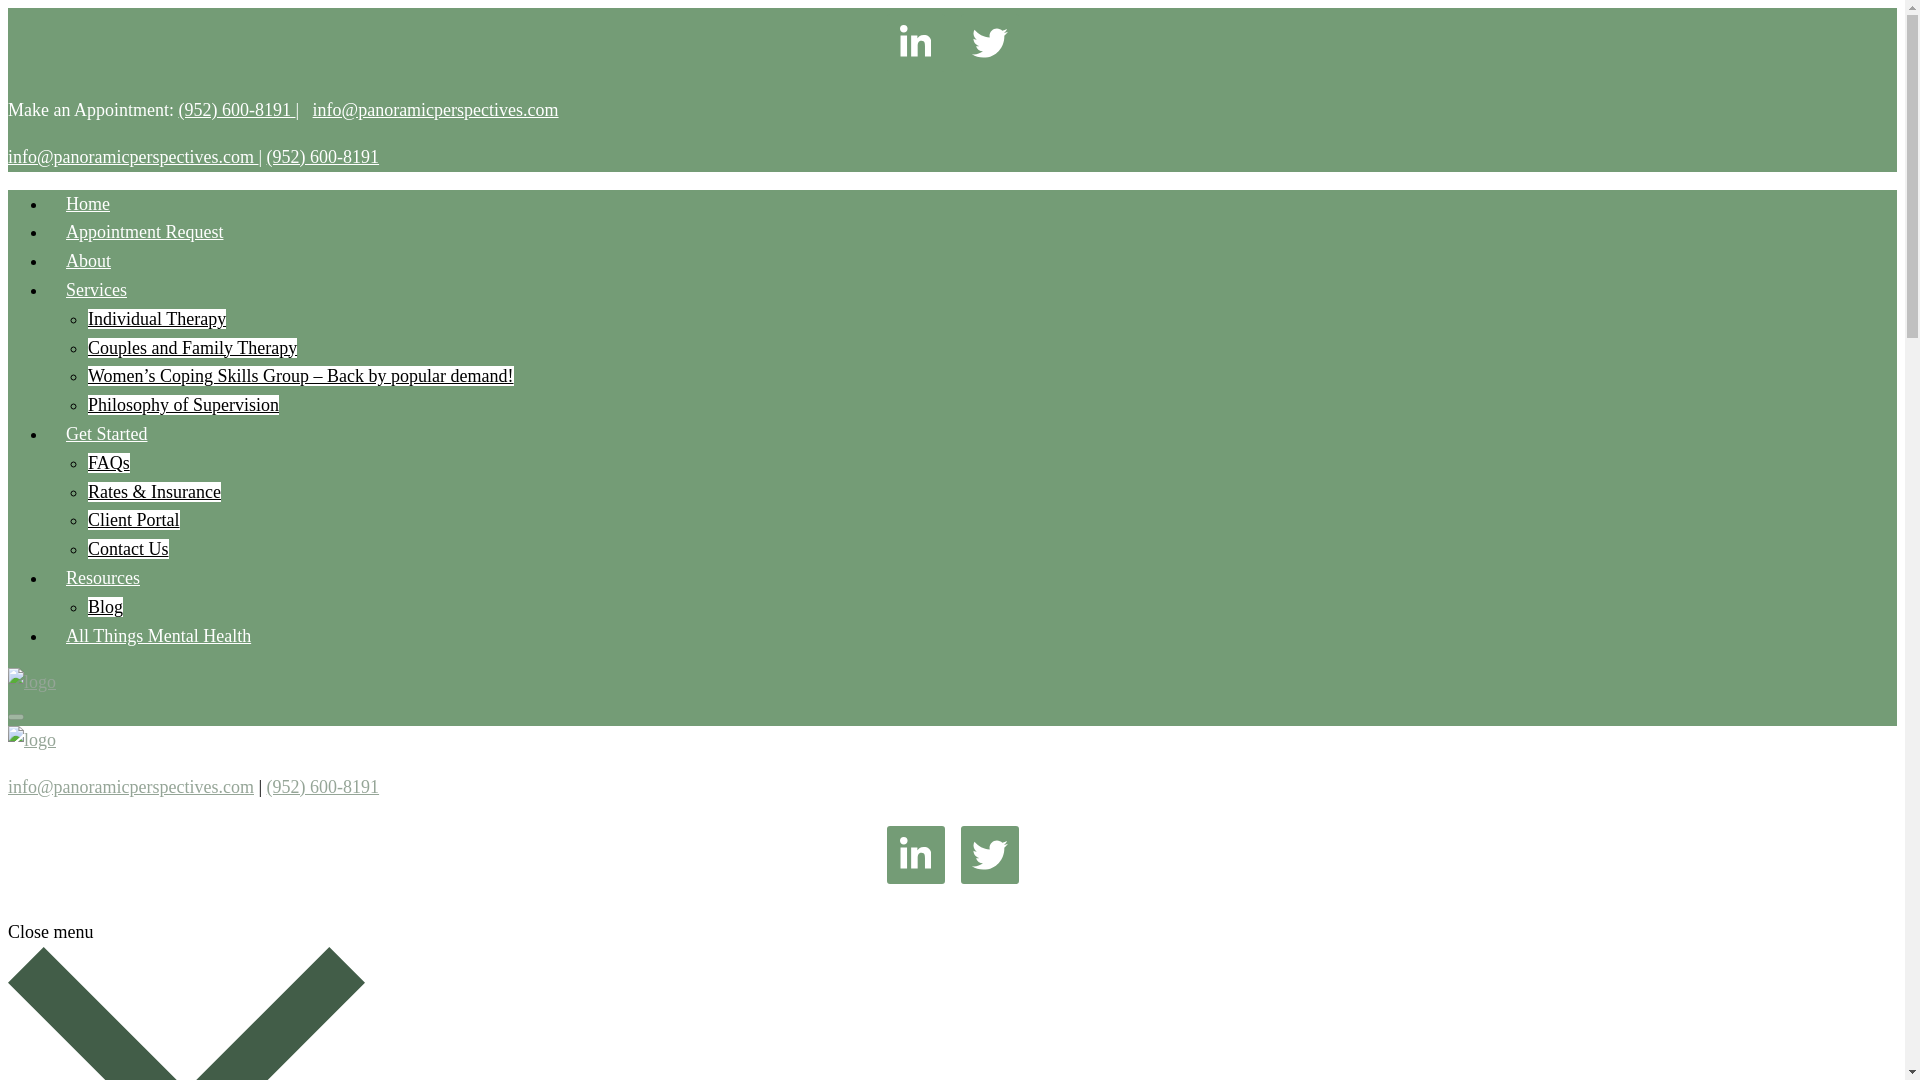 This screenshot has height=1080, width=1920. Describe the element at coordinates (106, 433) in the screenshot. I see `Get Started` at that location.